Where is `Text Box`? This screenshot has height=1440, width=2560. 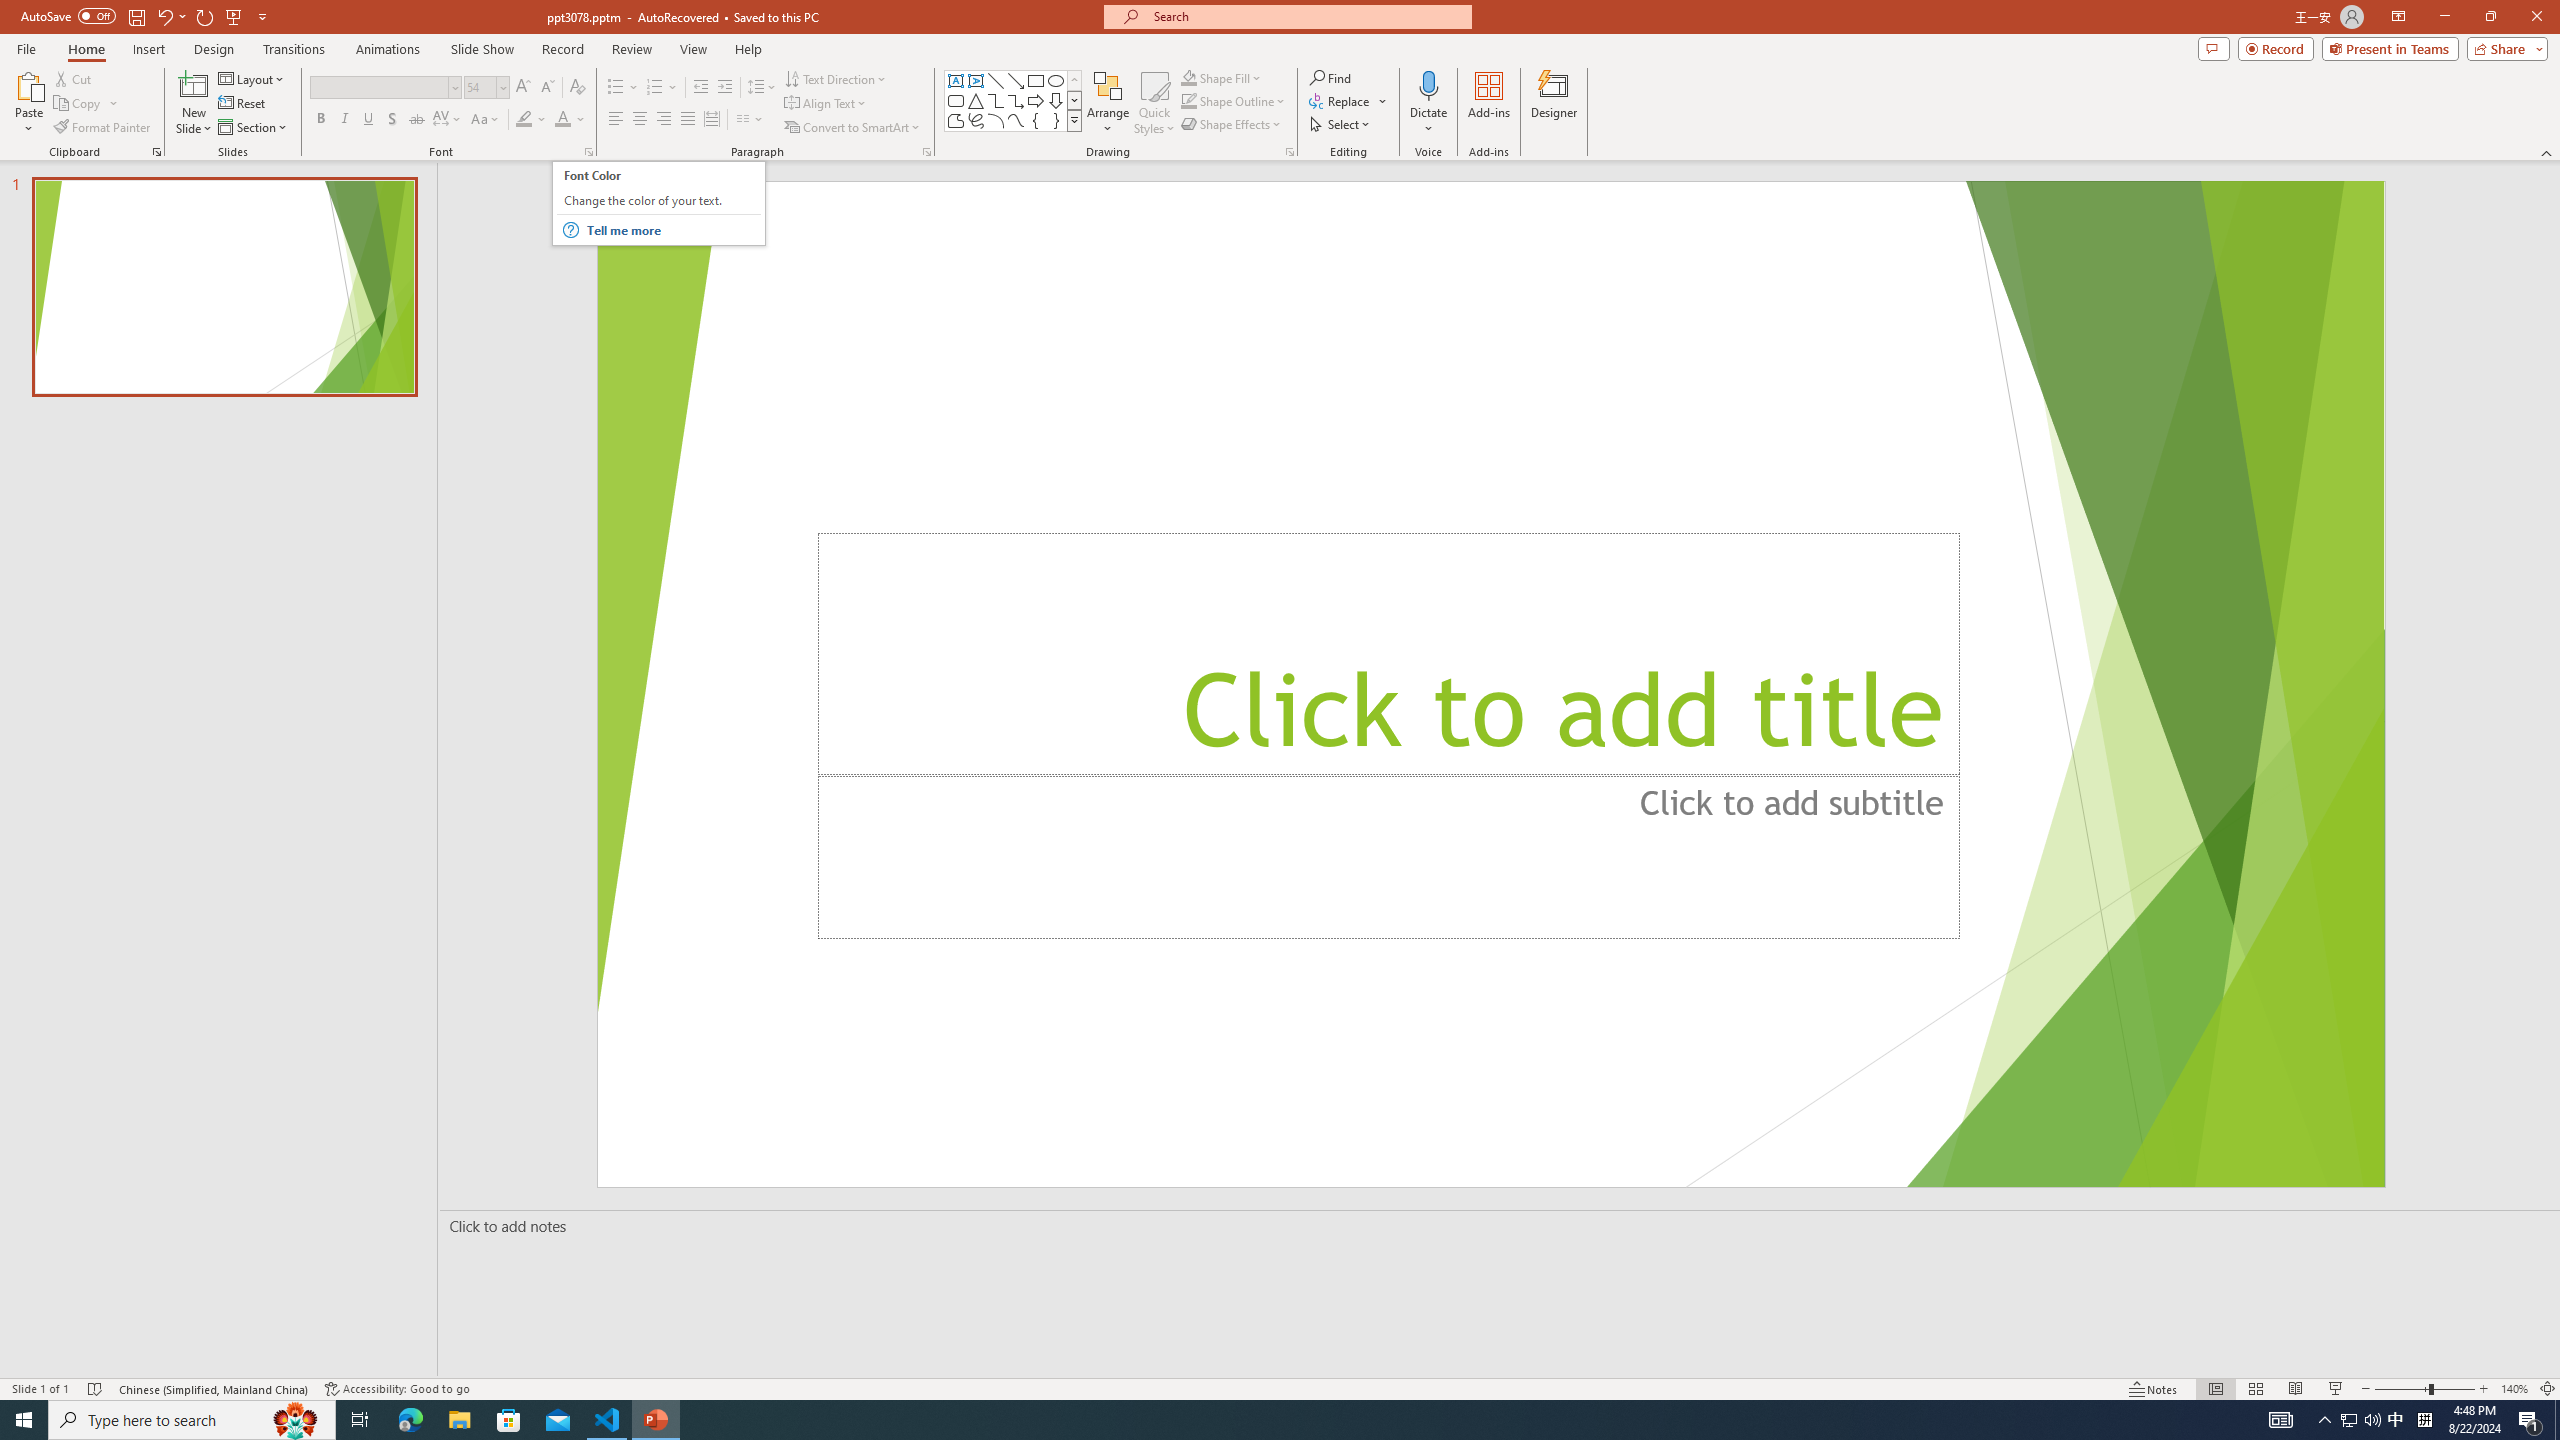
Text Box is located at coordinates (956, 80).